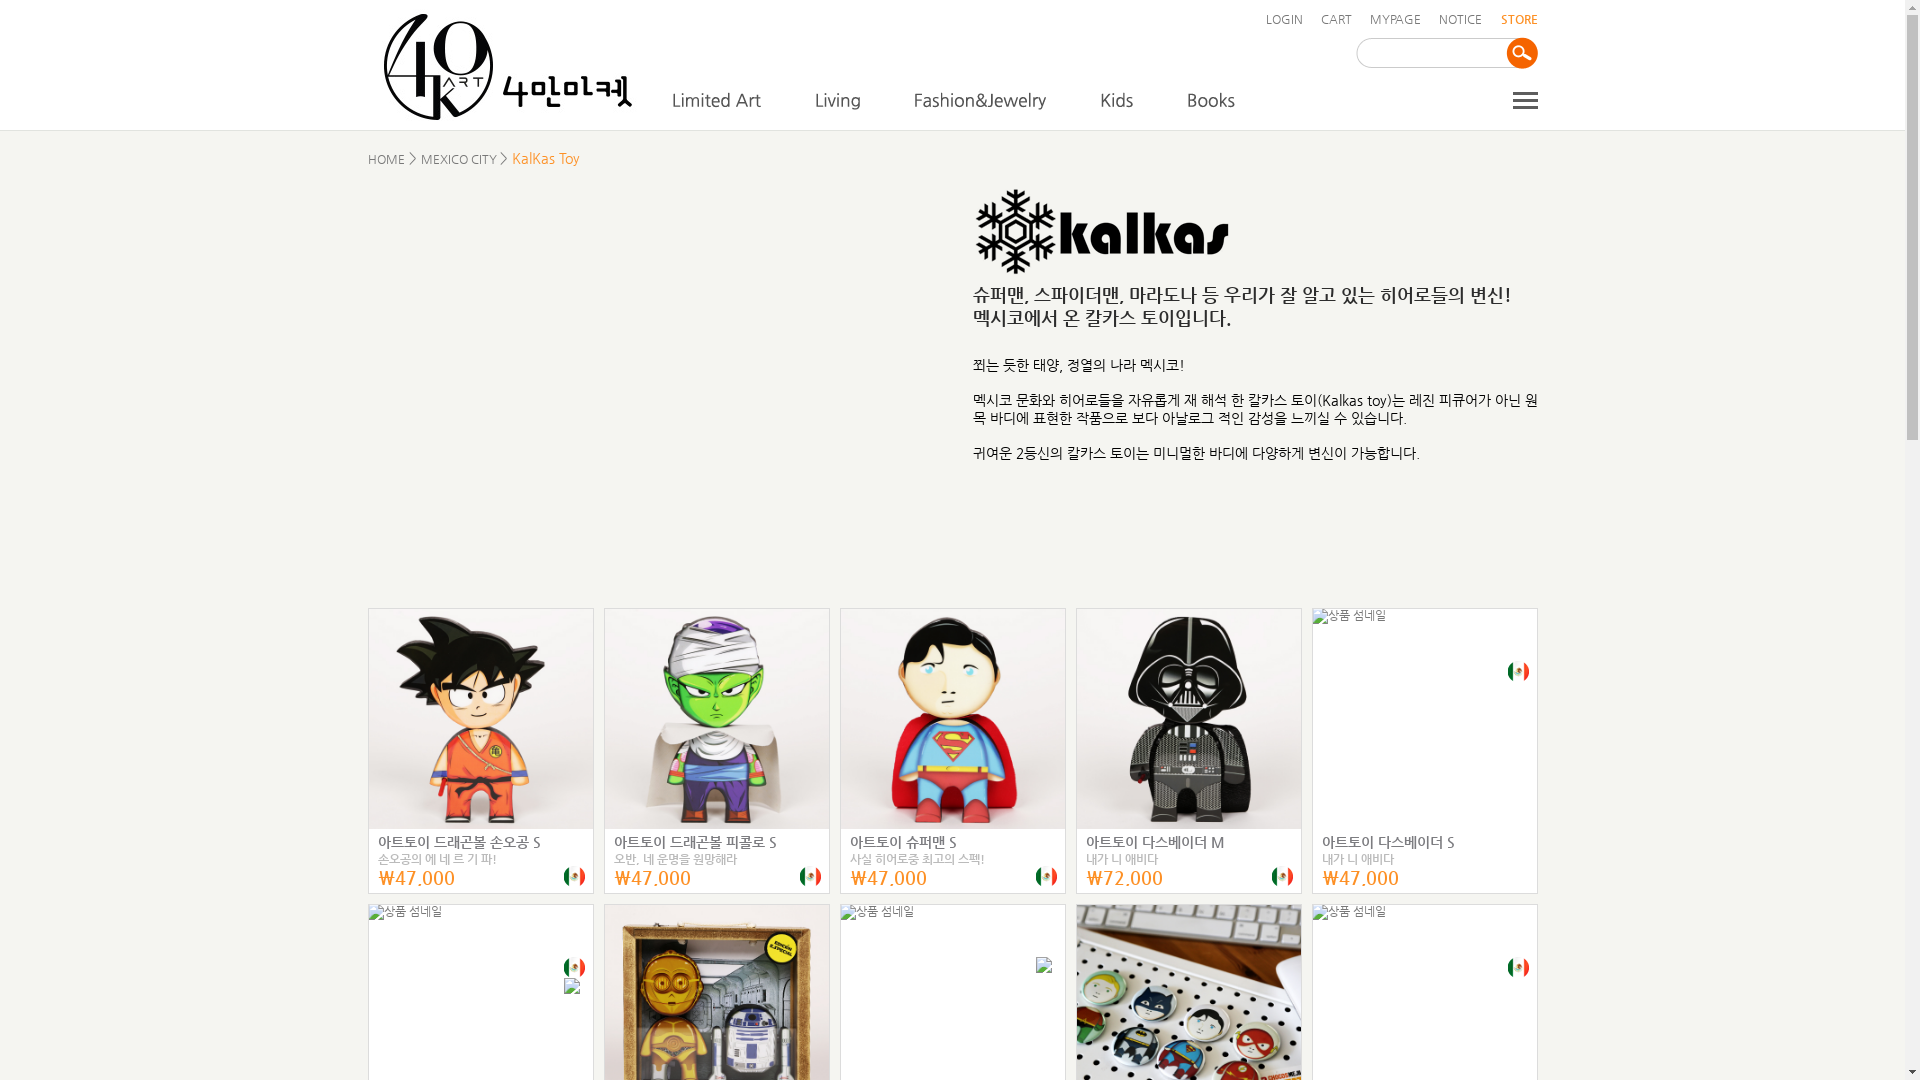 The width and height of the screenshot is (1920, 1080). What do you see at coordinates (716, 101) in the screenshot?
I see `limited art` at bounding box center [716, 101].